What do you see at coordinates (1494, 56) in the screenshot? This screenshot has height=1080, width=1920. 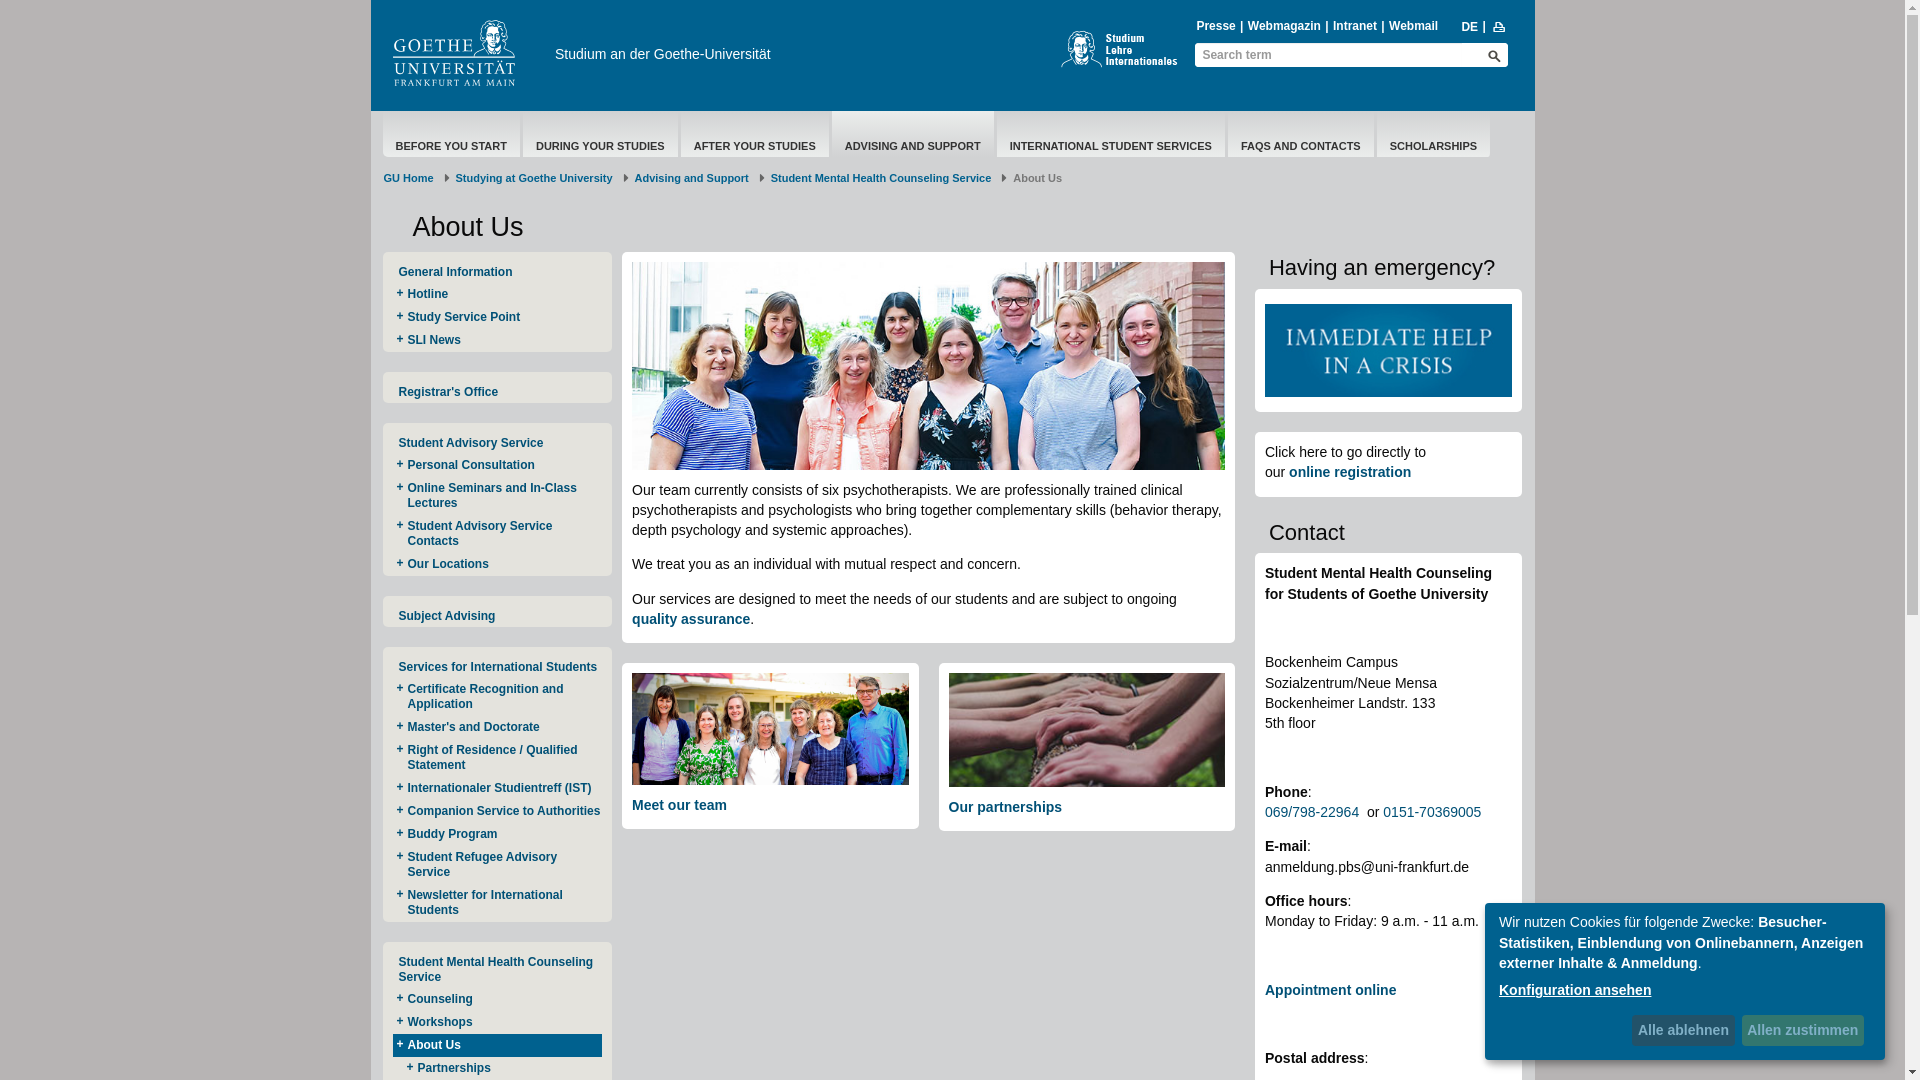 I see `Start Search` at bounding box center [1494, 56].